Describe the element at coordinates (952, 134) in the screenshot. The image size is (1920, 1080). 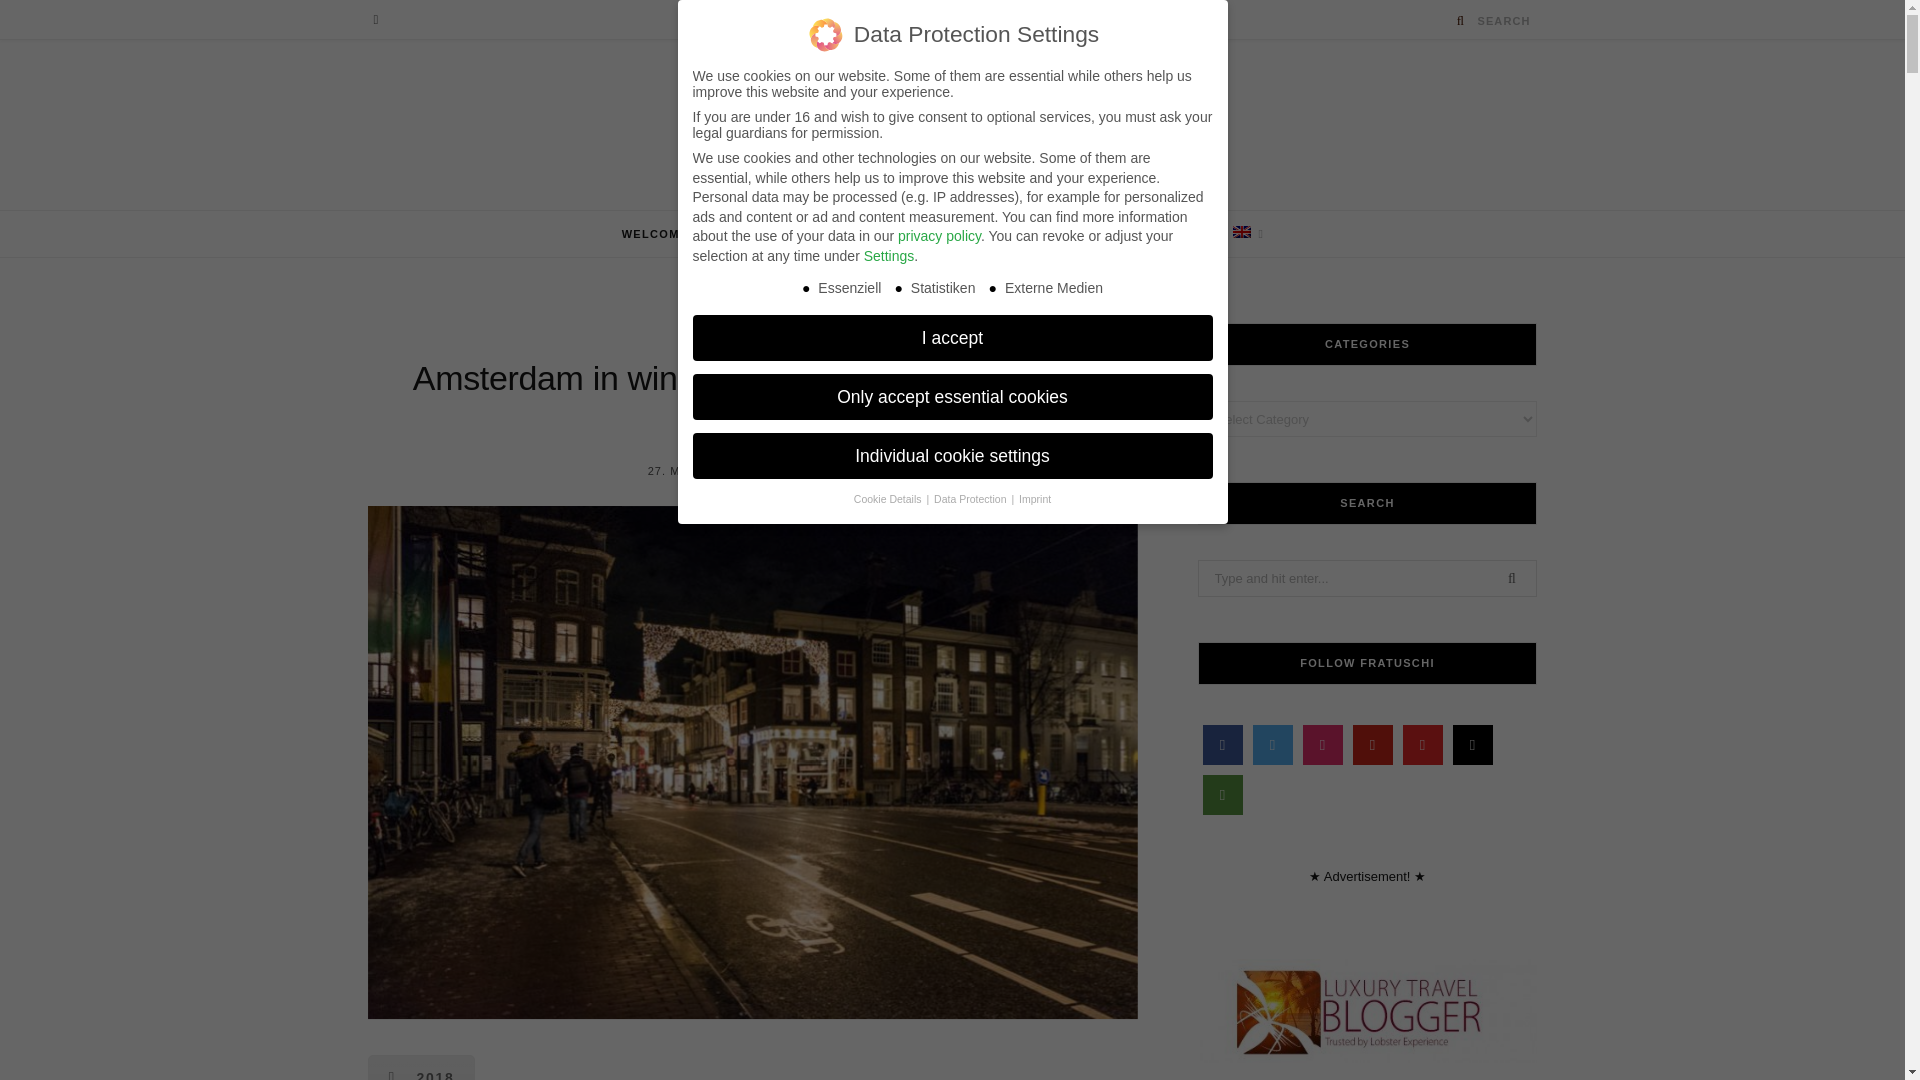
I see `FRATUSCHI` at that location.